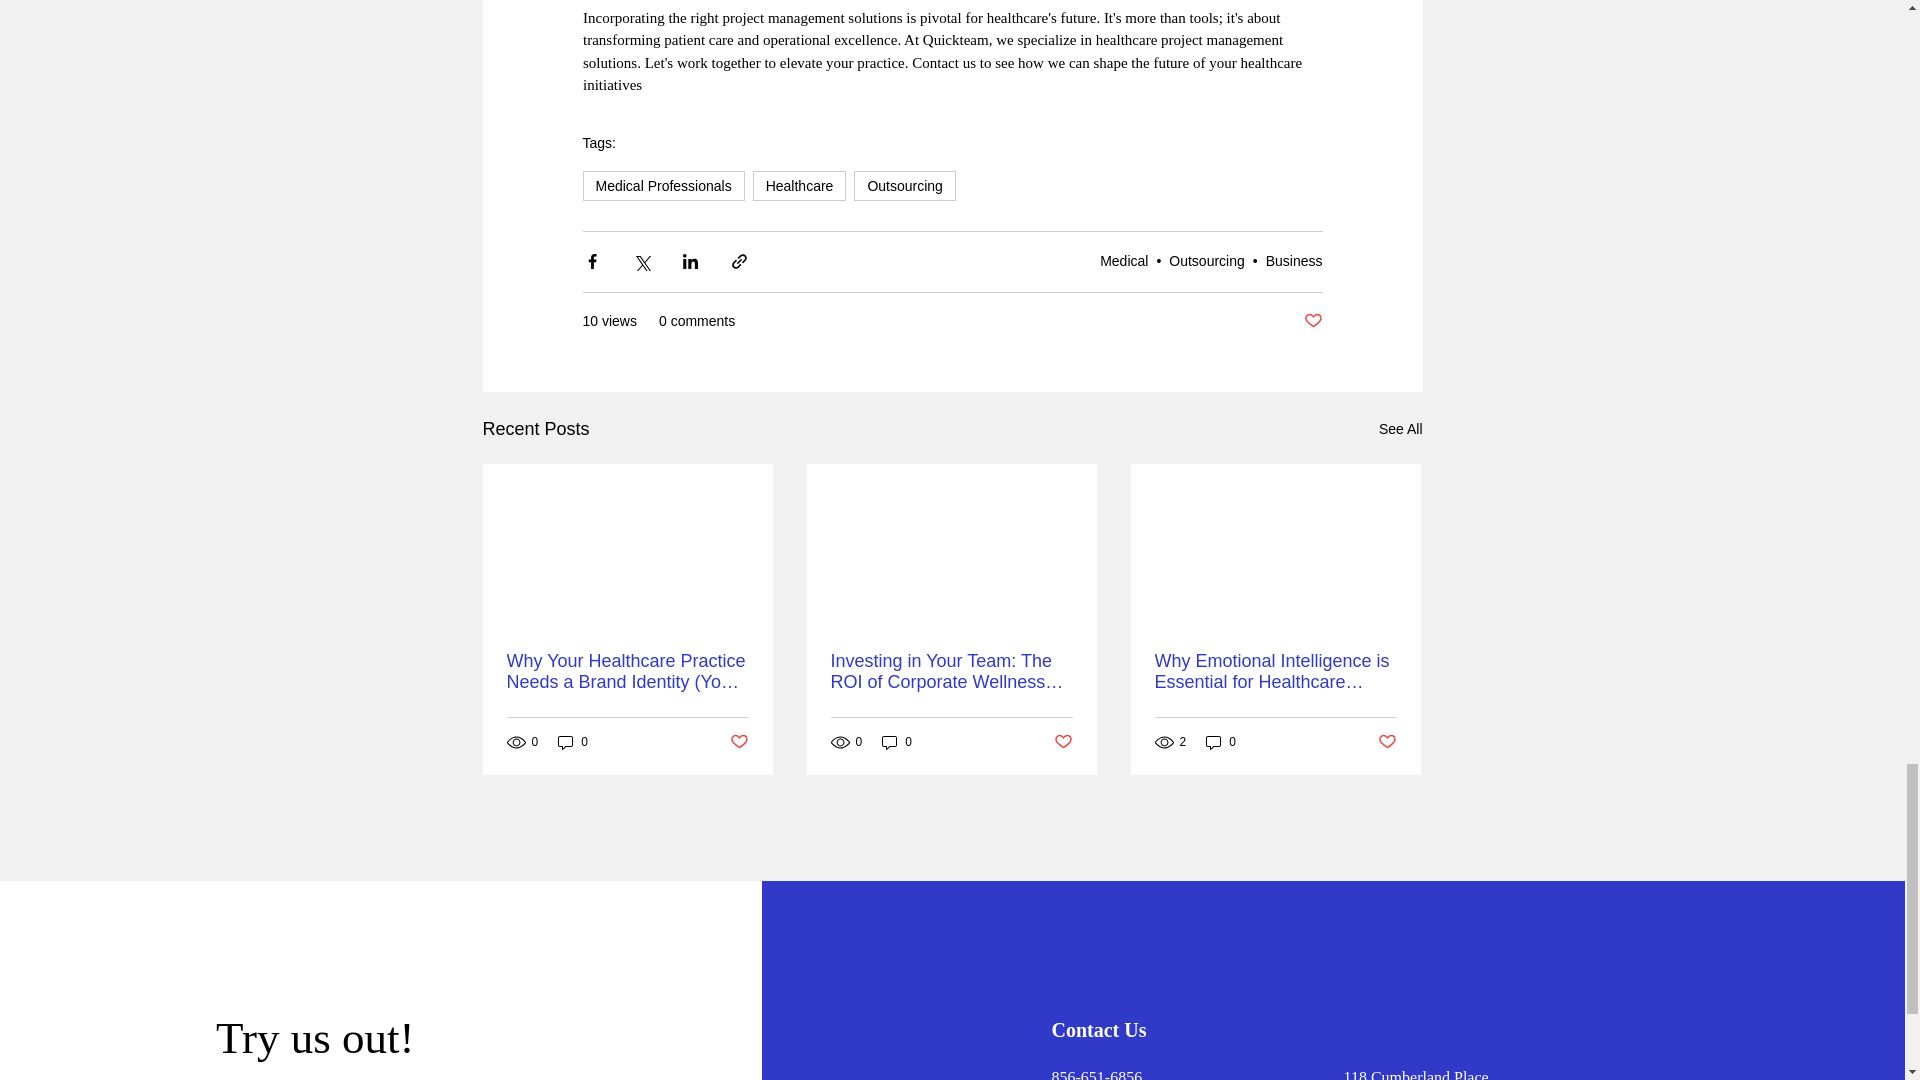  I want to click on Outsourcing, so click(1206, 260).